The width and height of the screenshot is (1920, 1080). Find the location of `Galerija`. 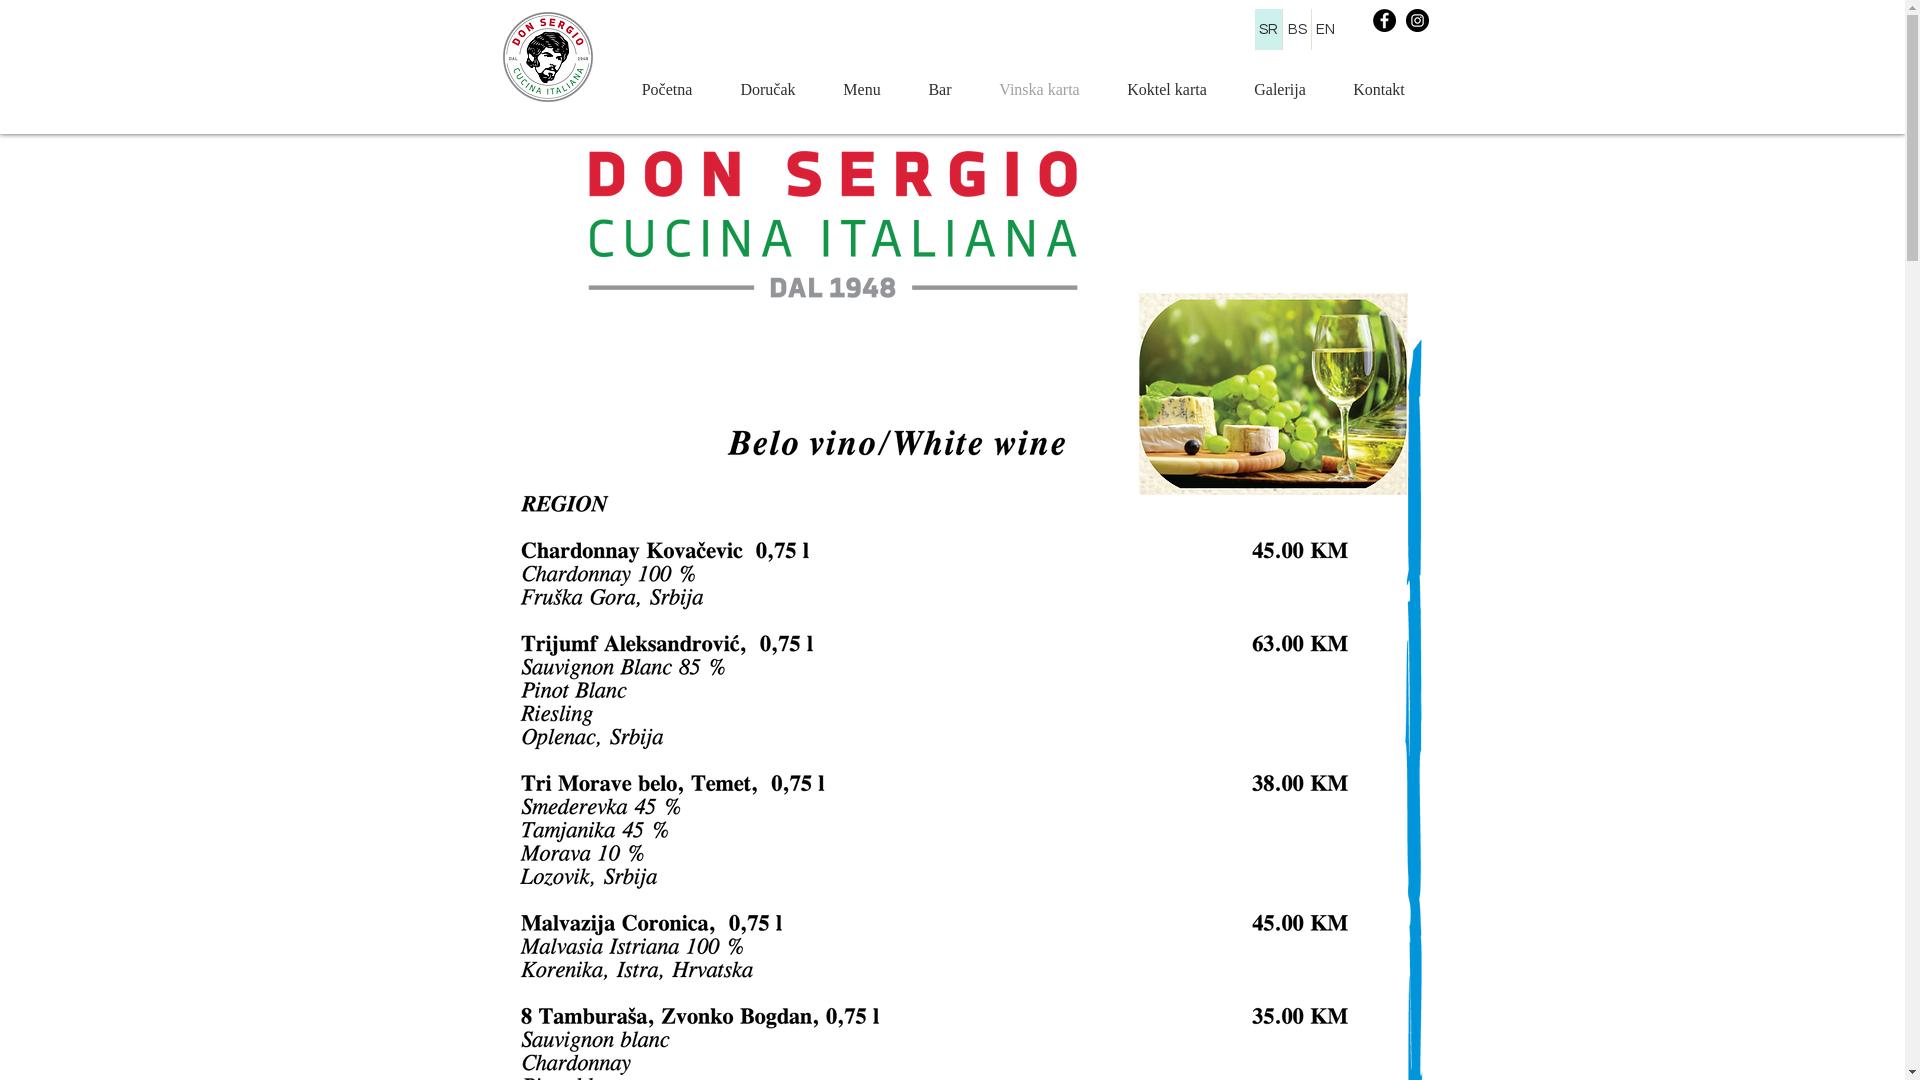

Galerija is located at coordinates (1280, 90).